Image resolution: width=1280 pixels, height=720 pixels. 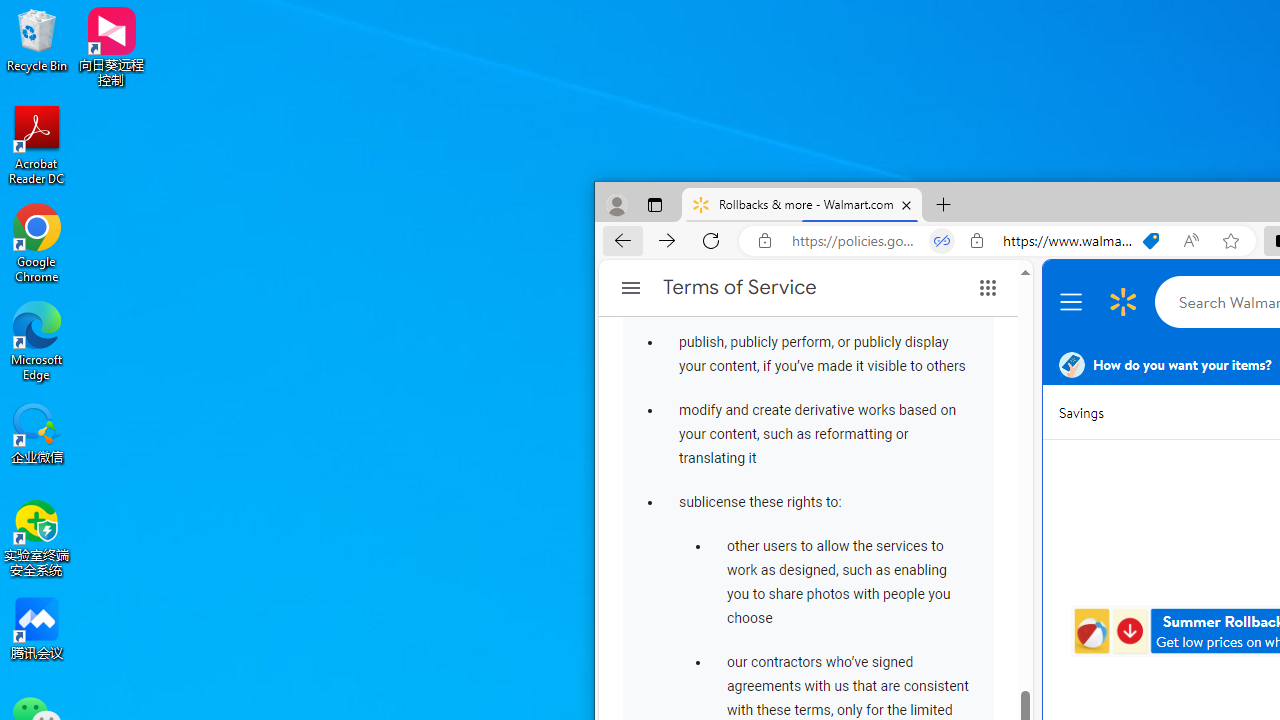 I want to click on Recycle Bin, so click(x=37, y=40).